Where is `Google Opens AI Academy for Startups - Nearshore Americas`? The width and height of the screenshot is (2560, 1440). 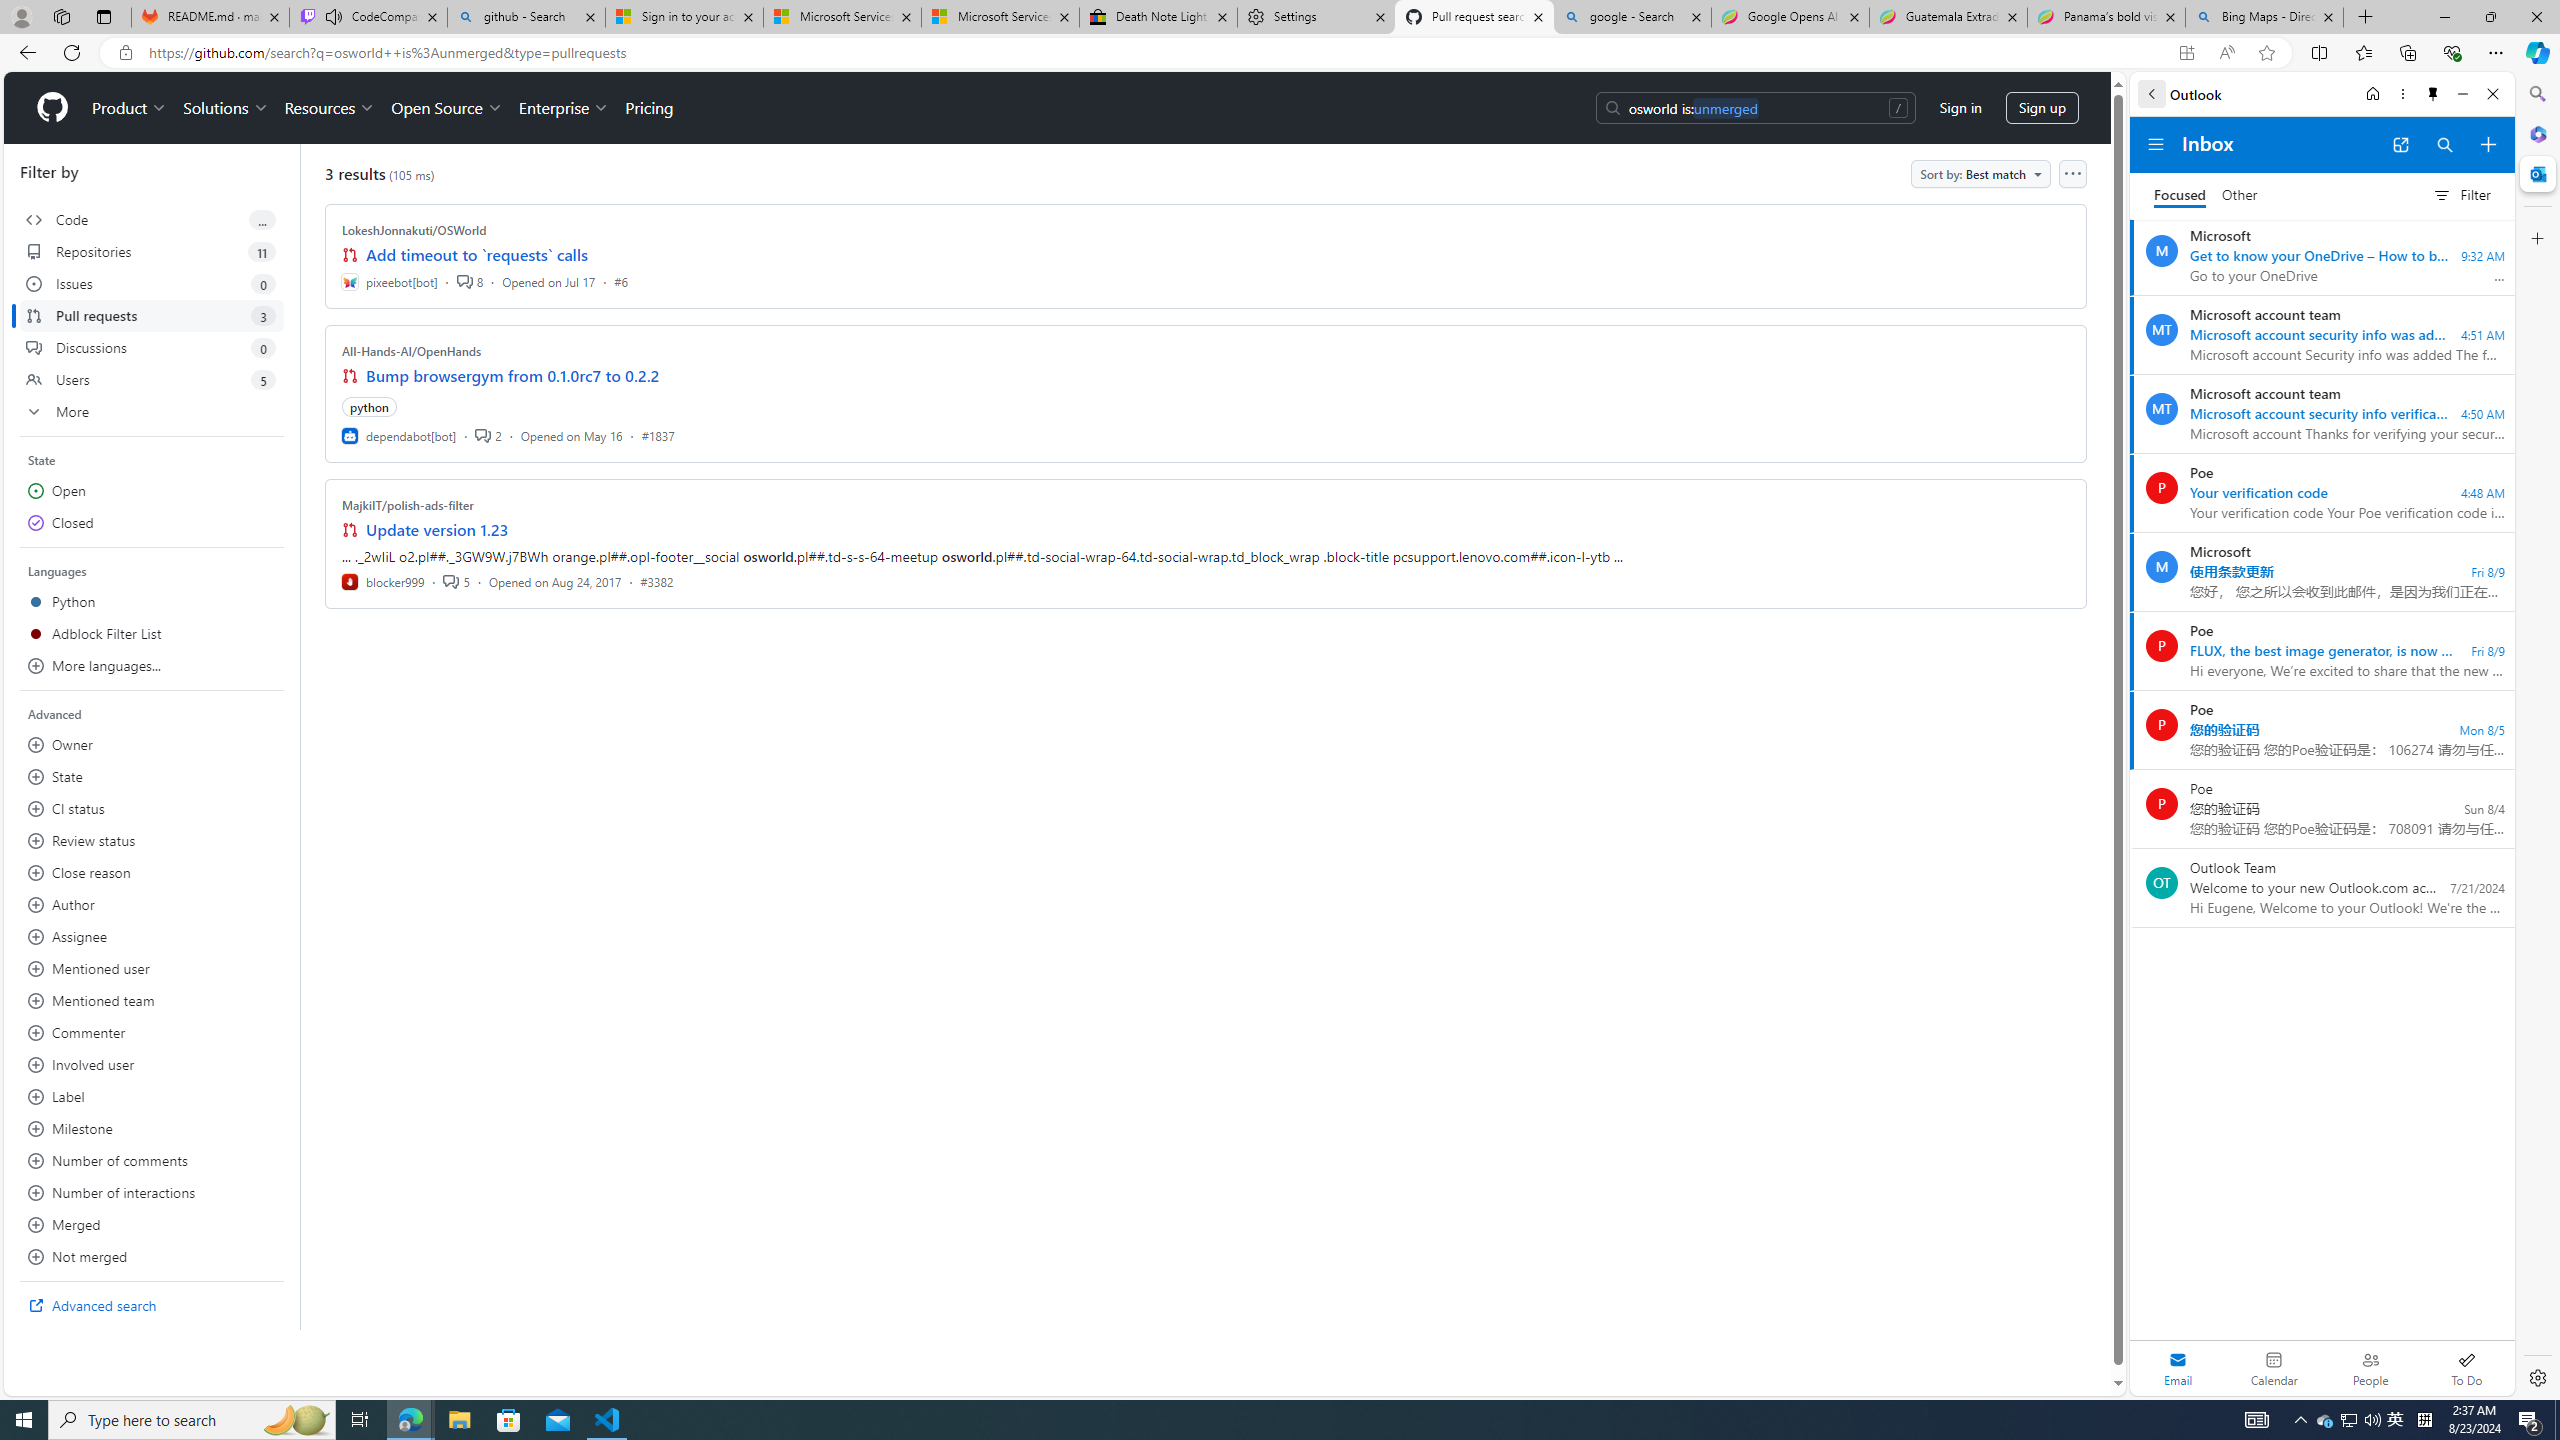
Google Opens AI Academy for Startups - Nearshore Americas is located at coordinates (1790, 17).